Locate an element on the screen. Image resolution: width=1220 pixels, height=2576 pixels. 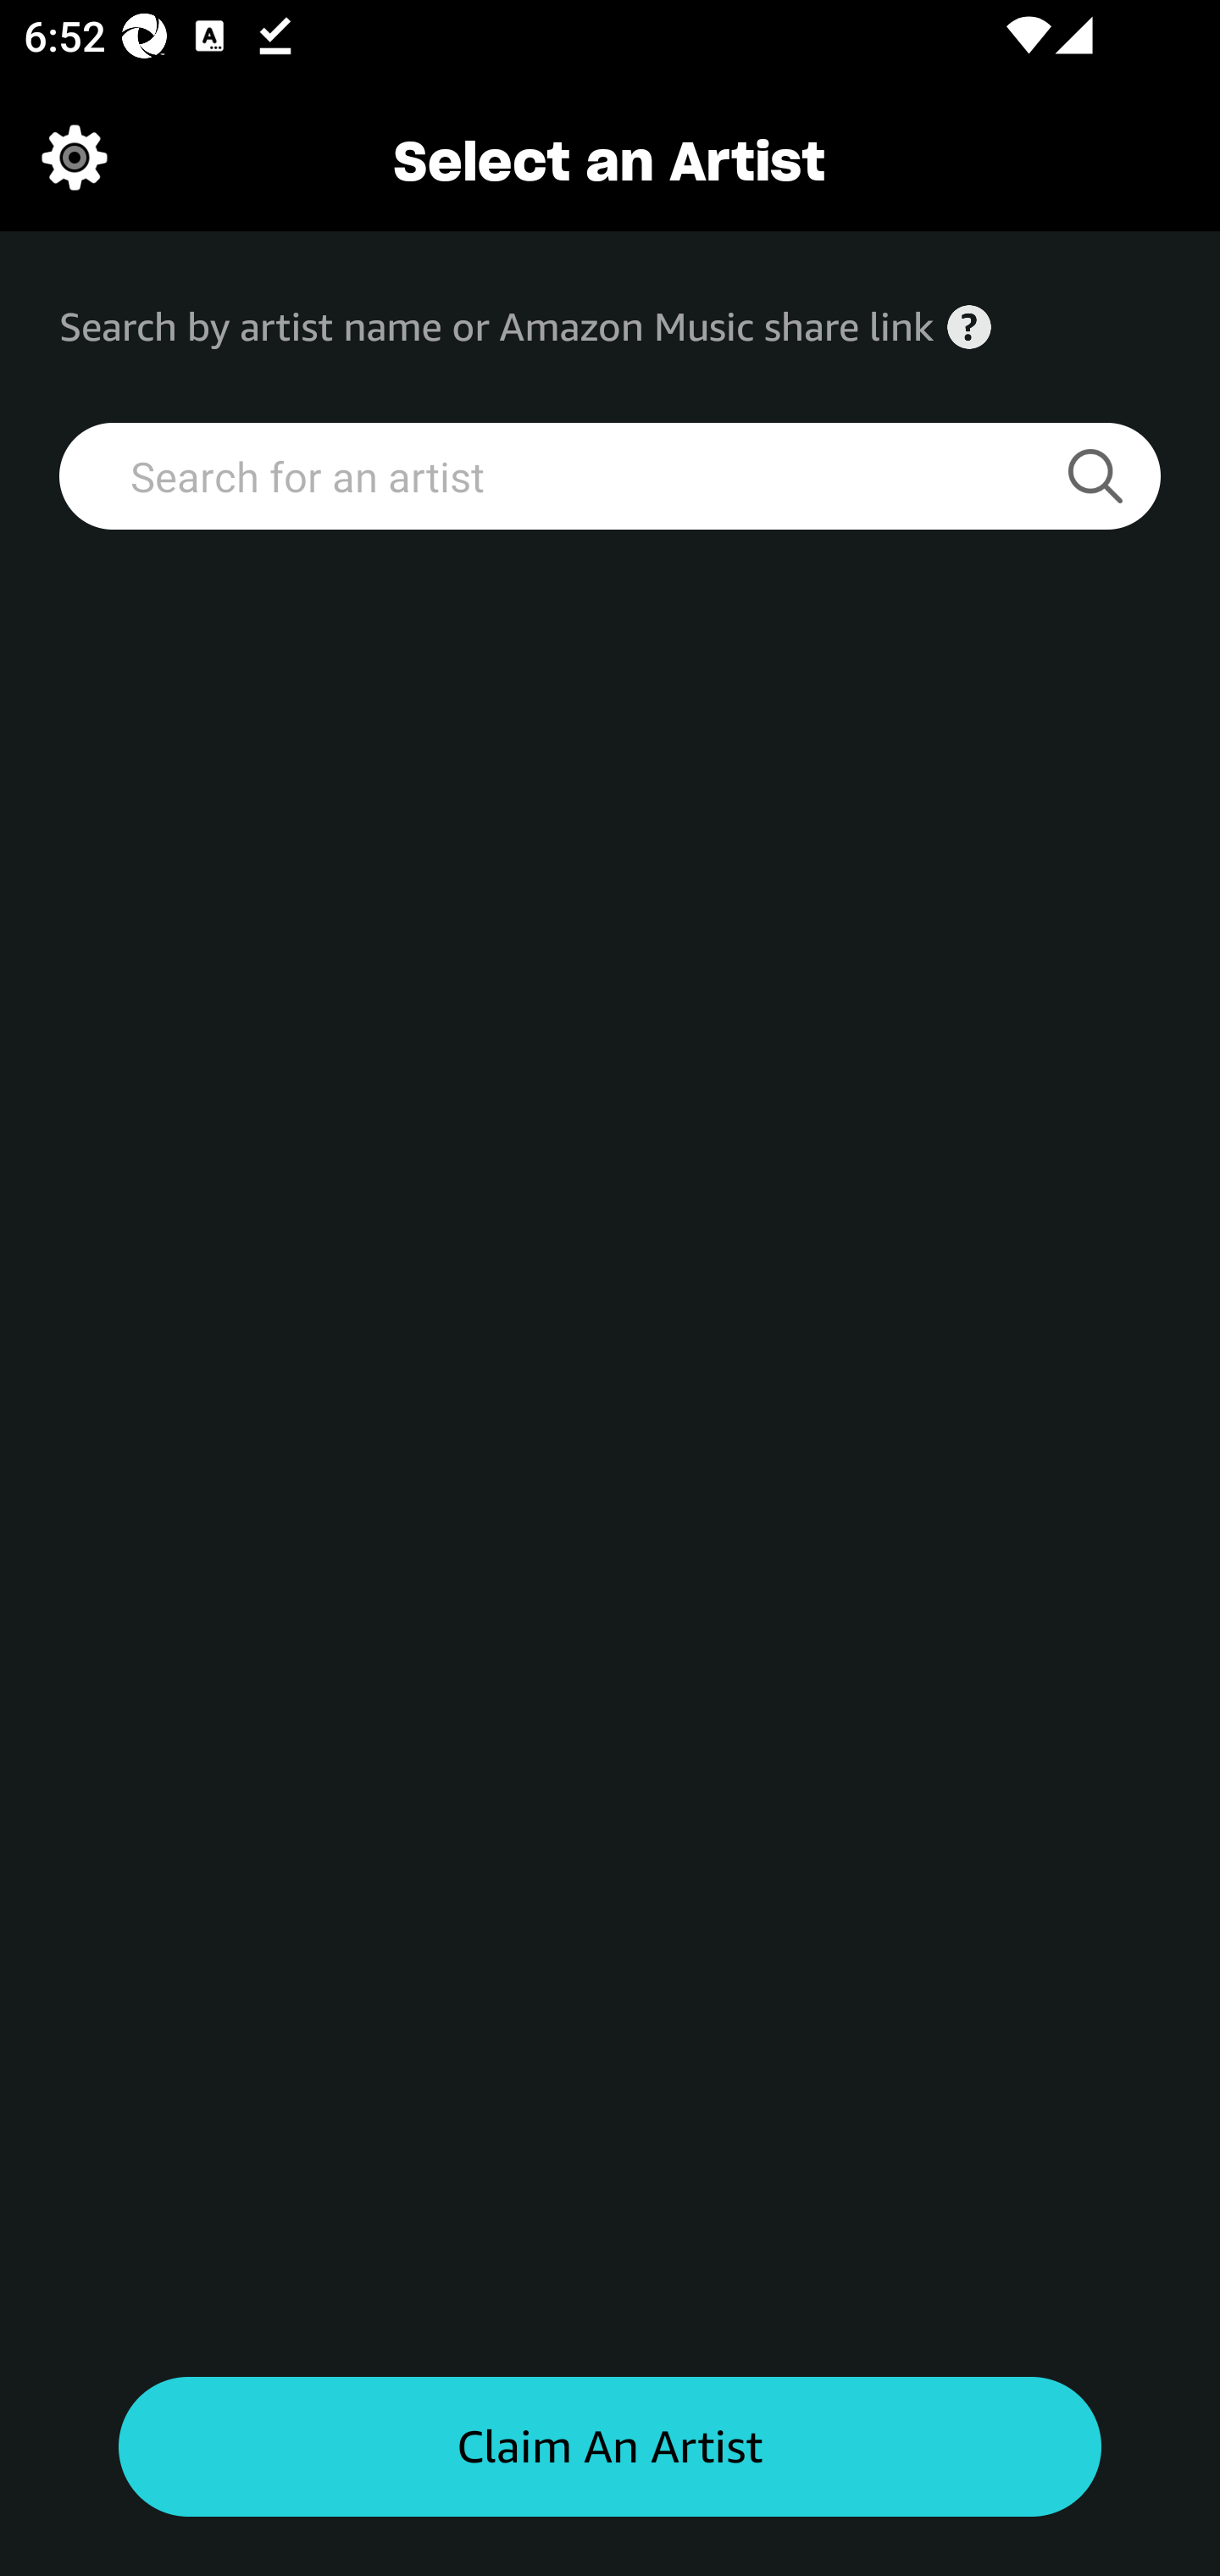
Help  icon is located at coordinates (969, 327).